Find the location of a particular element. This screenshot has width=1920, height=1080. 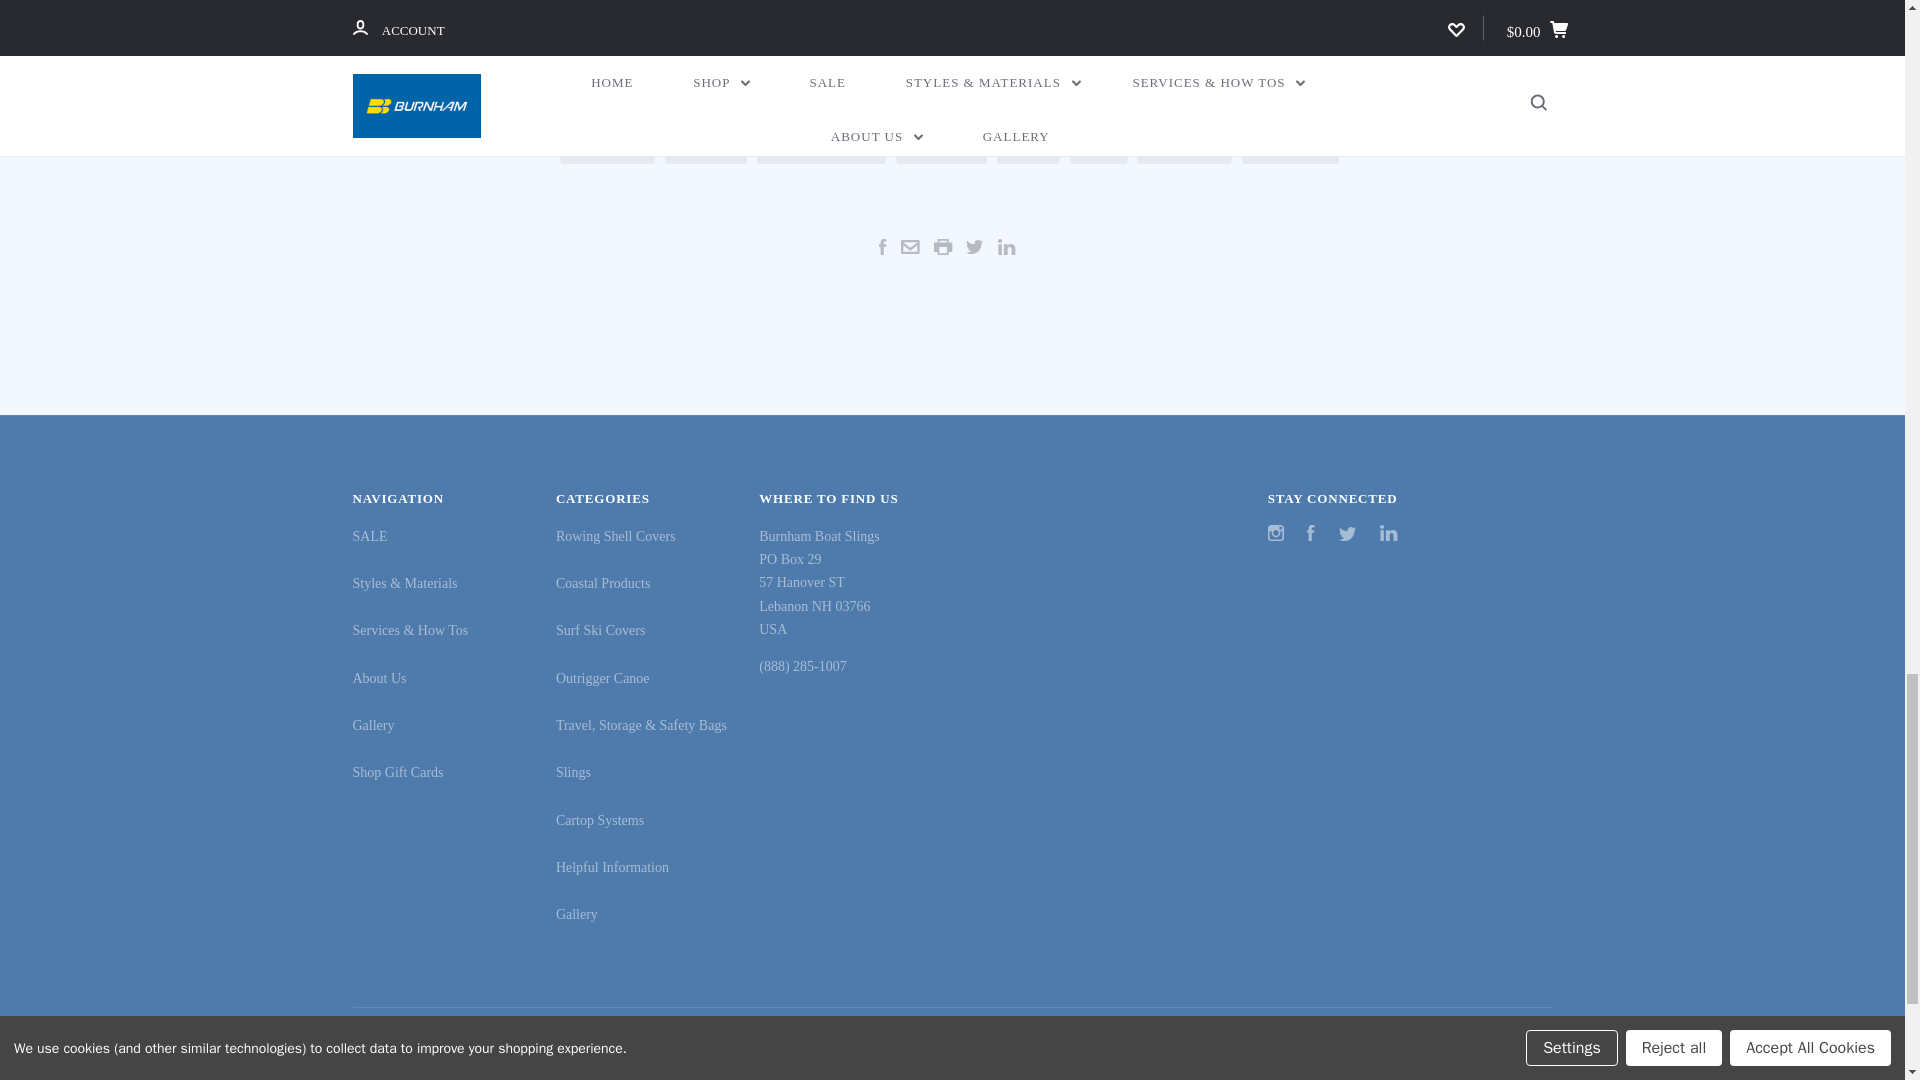

email is located at coordinates (910, 246).